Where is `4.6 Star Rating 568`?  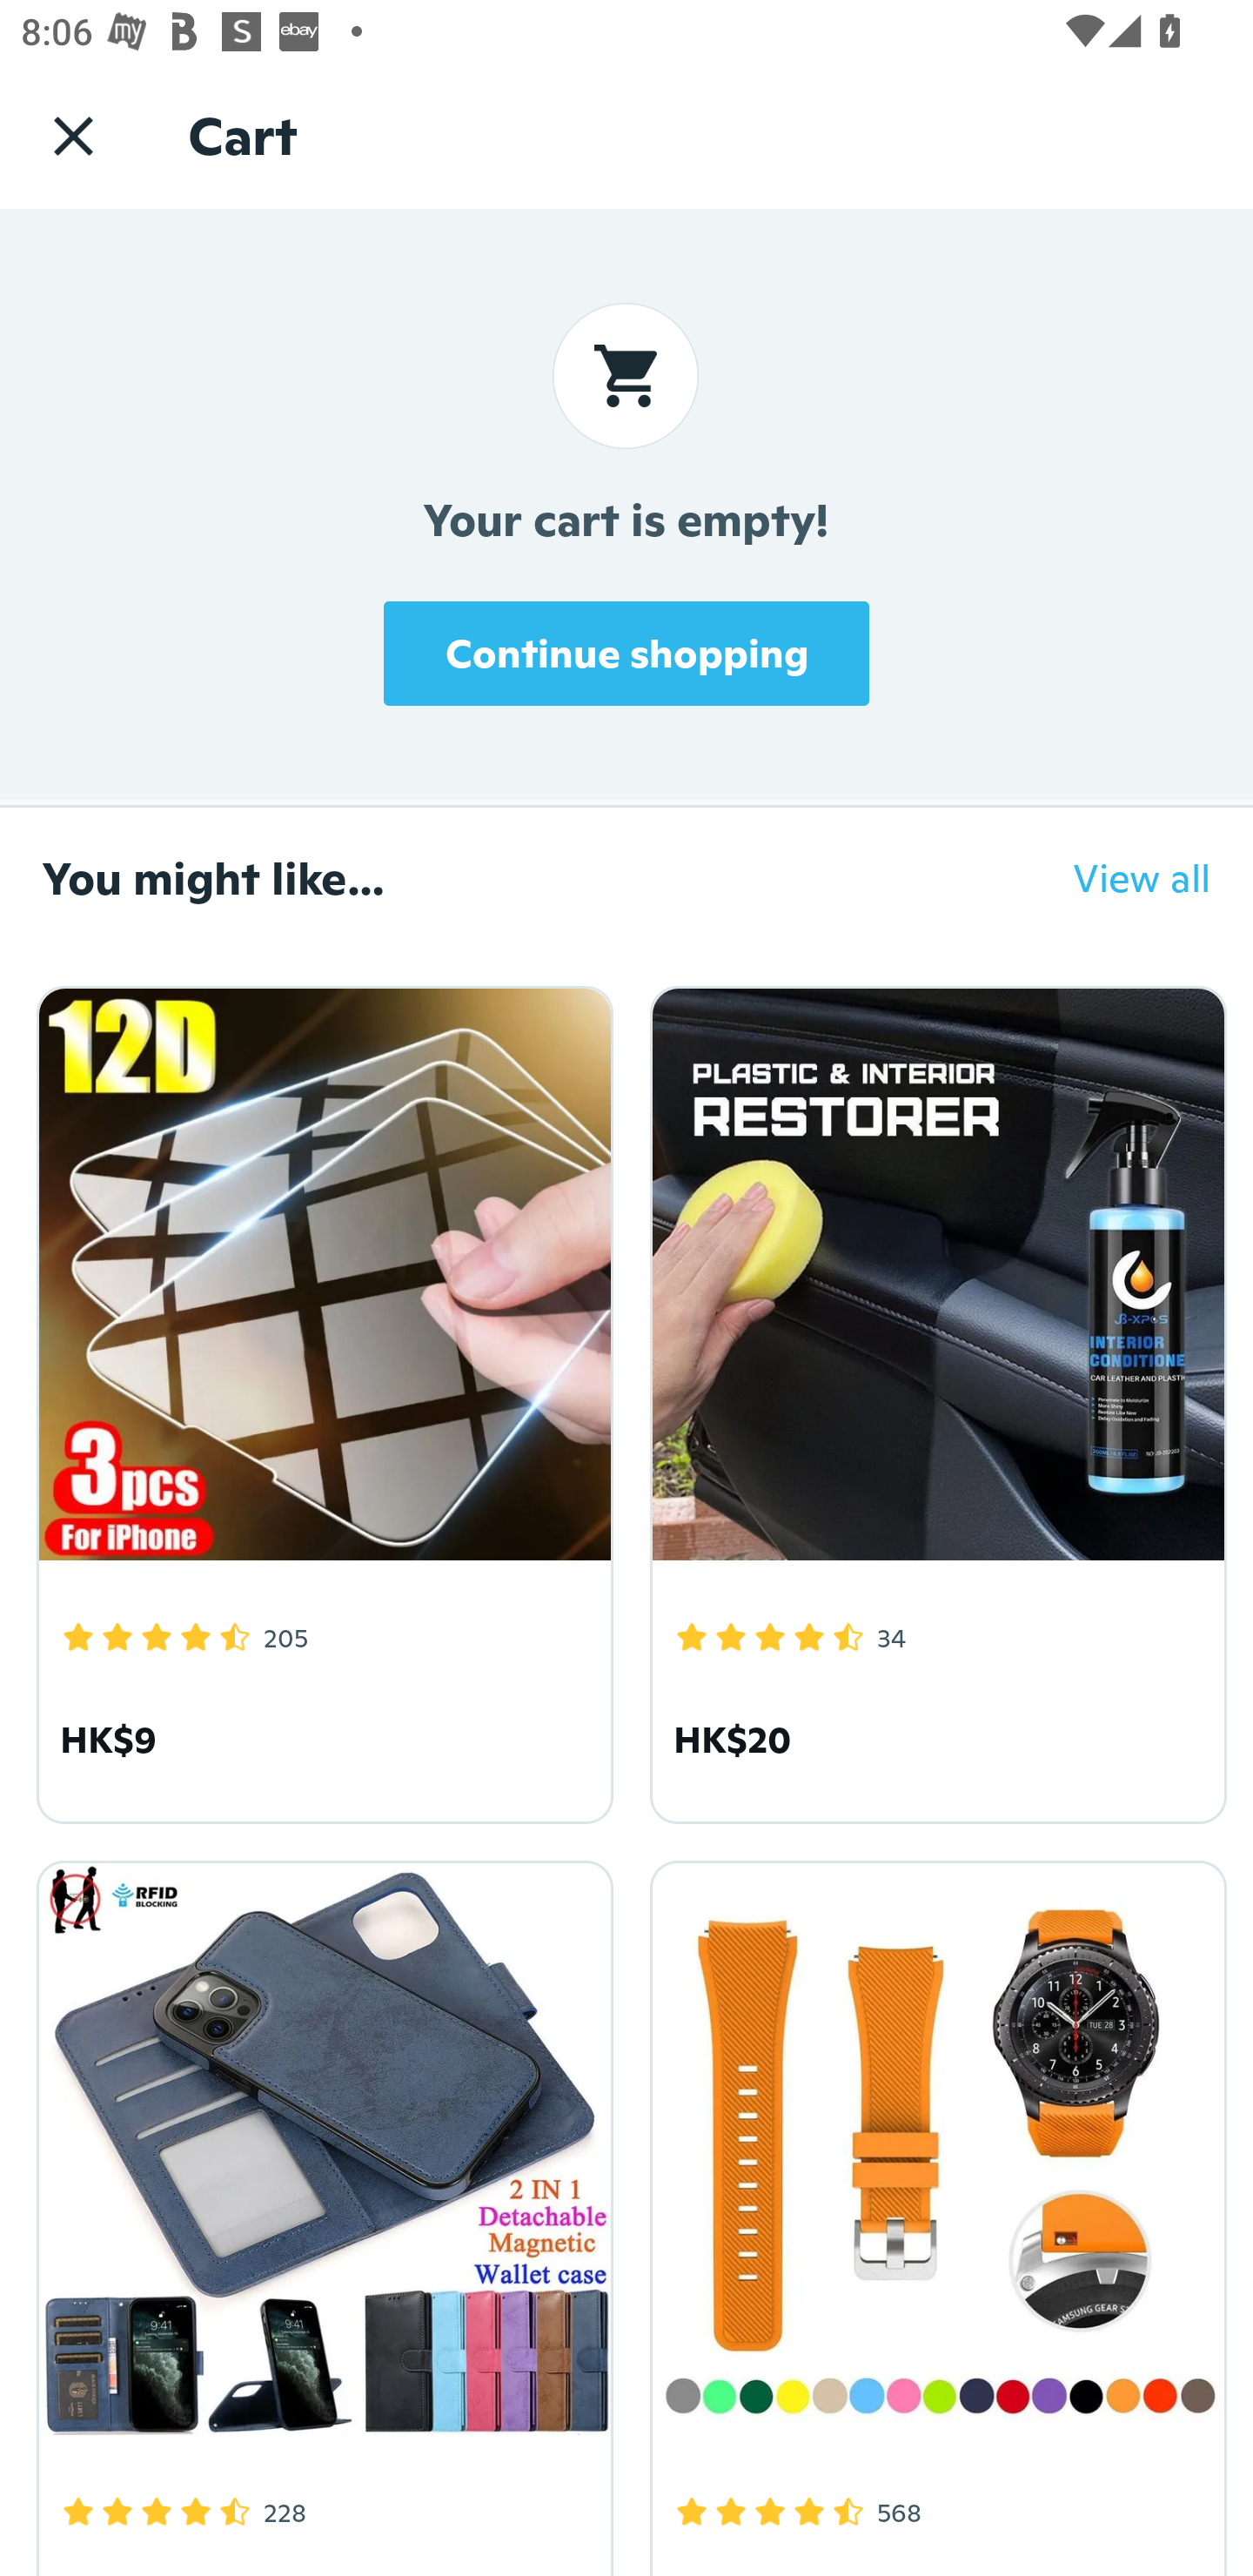 4.6 Star Rating 568 is located at coordinates (933, 2212).